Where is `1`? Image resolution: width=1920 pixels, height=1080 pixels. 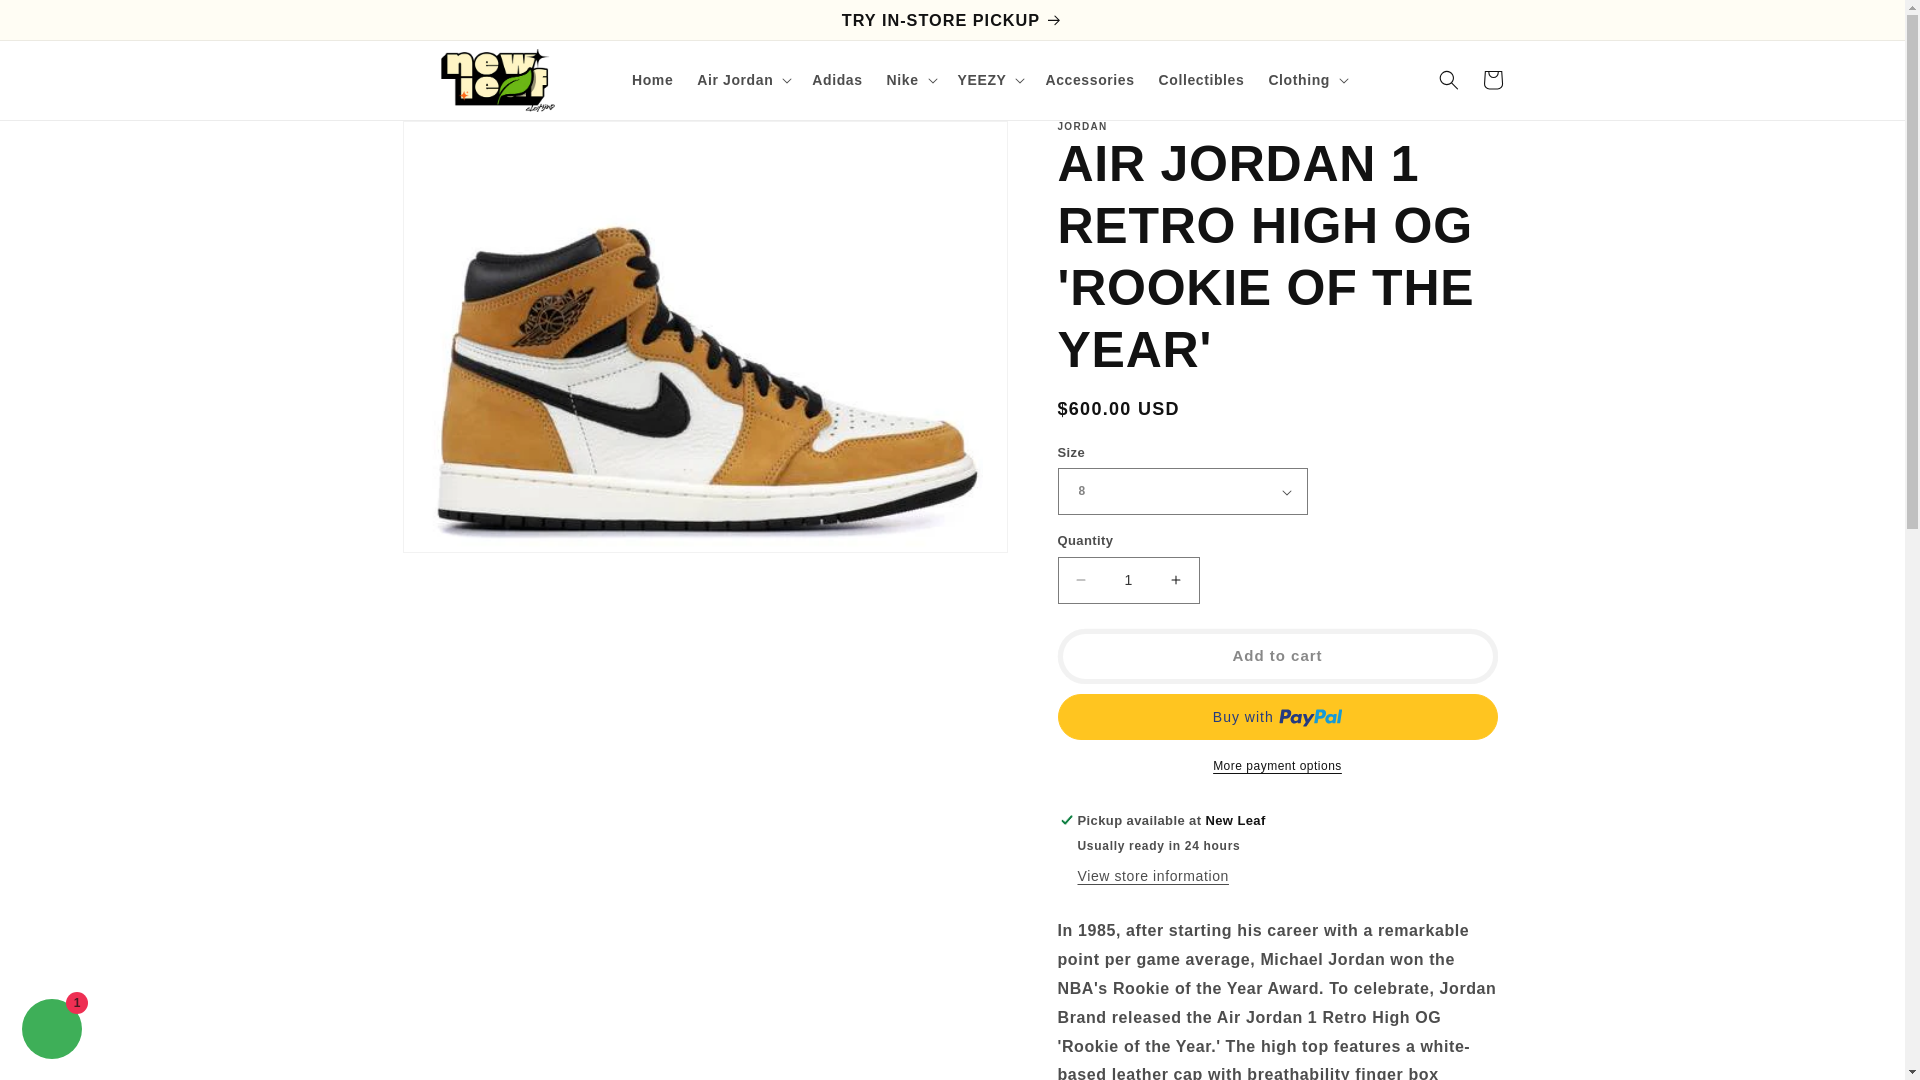
1 is located at coordinates (1128, 580).